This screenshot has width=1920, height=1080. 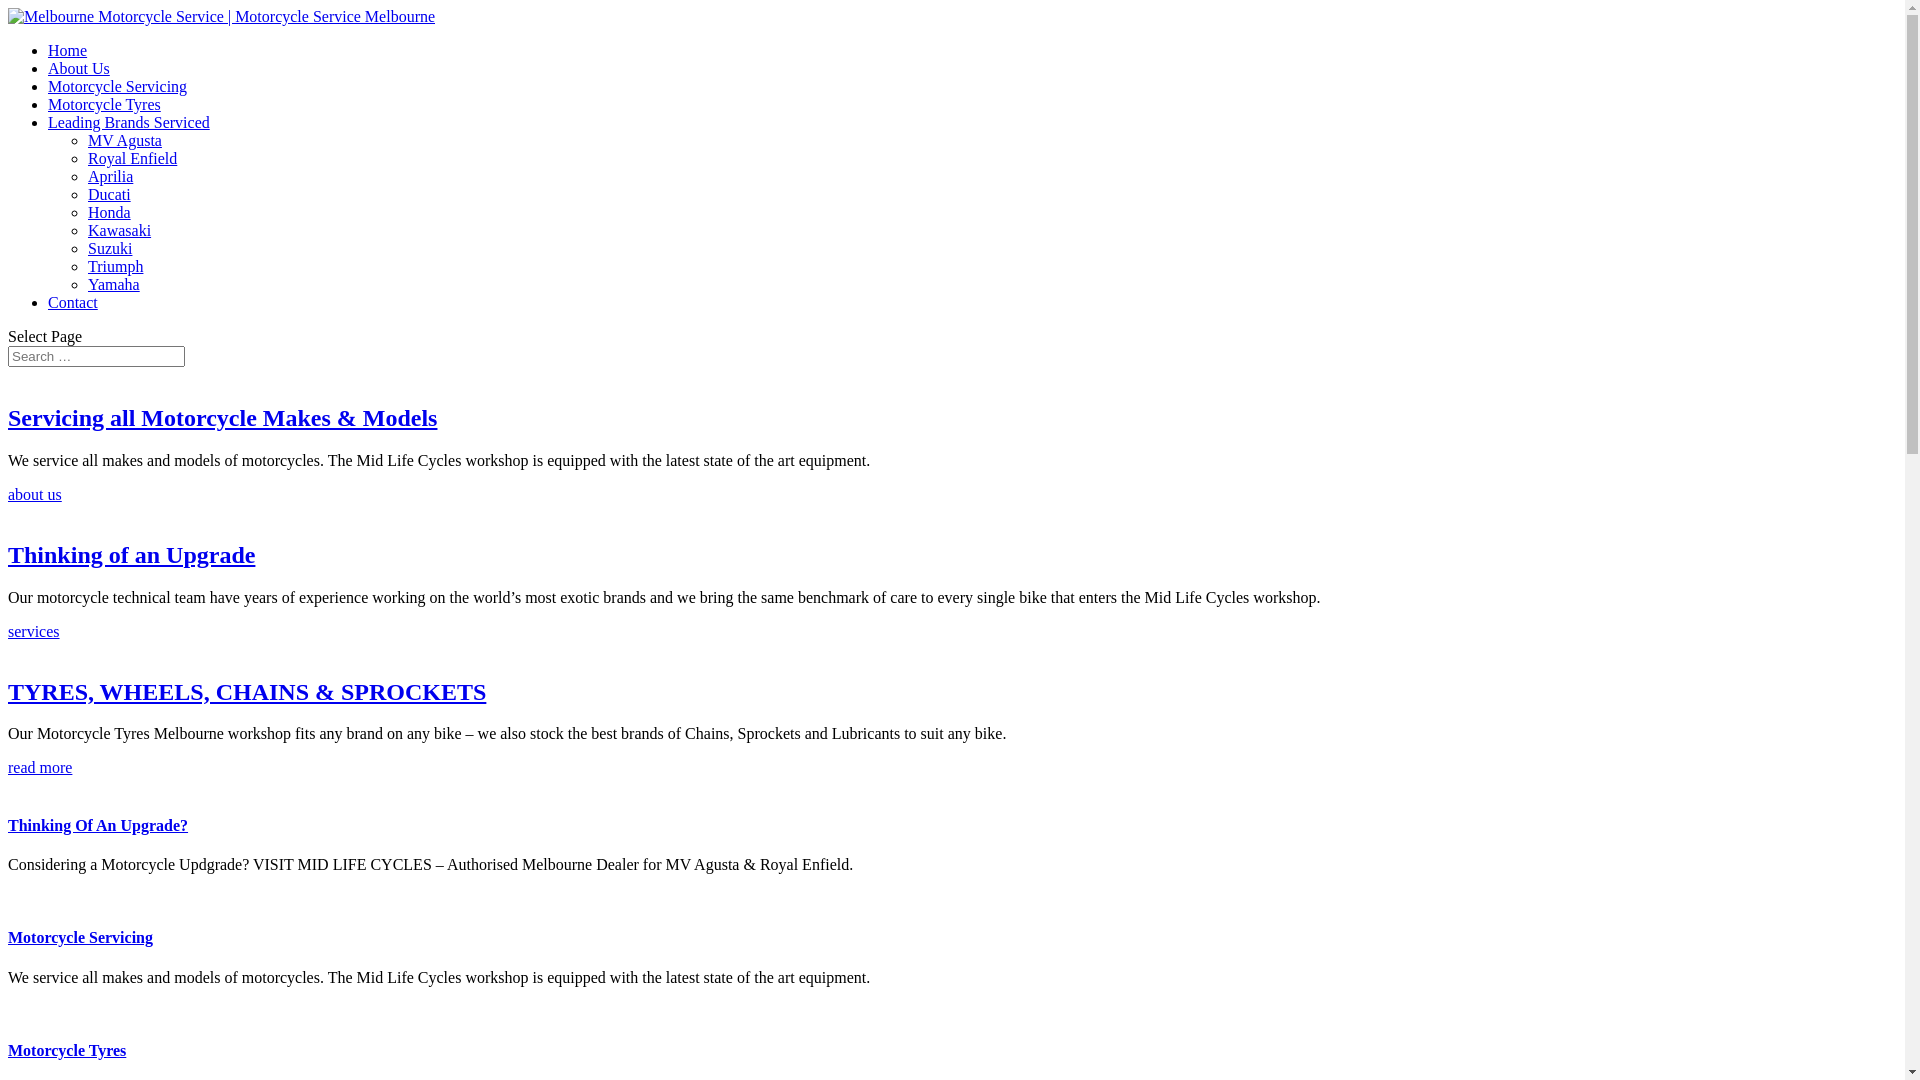 What do you see at coordinates (104, 104) in the screenshot?
I see `Motorcycle Tyres` at bounding box center [104, 104].